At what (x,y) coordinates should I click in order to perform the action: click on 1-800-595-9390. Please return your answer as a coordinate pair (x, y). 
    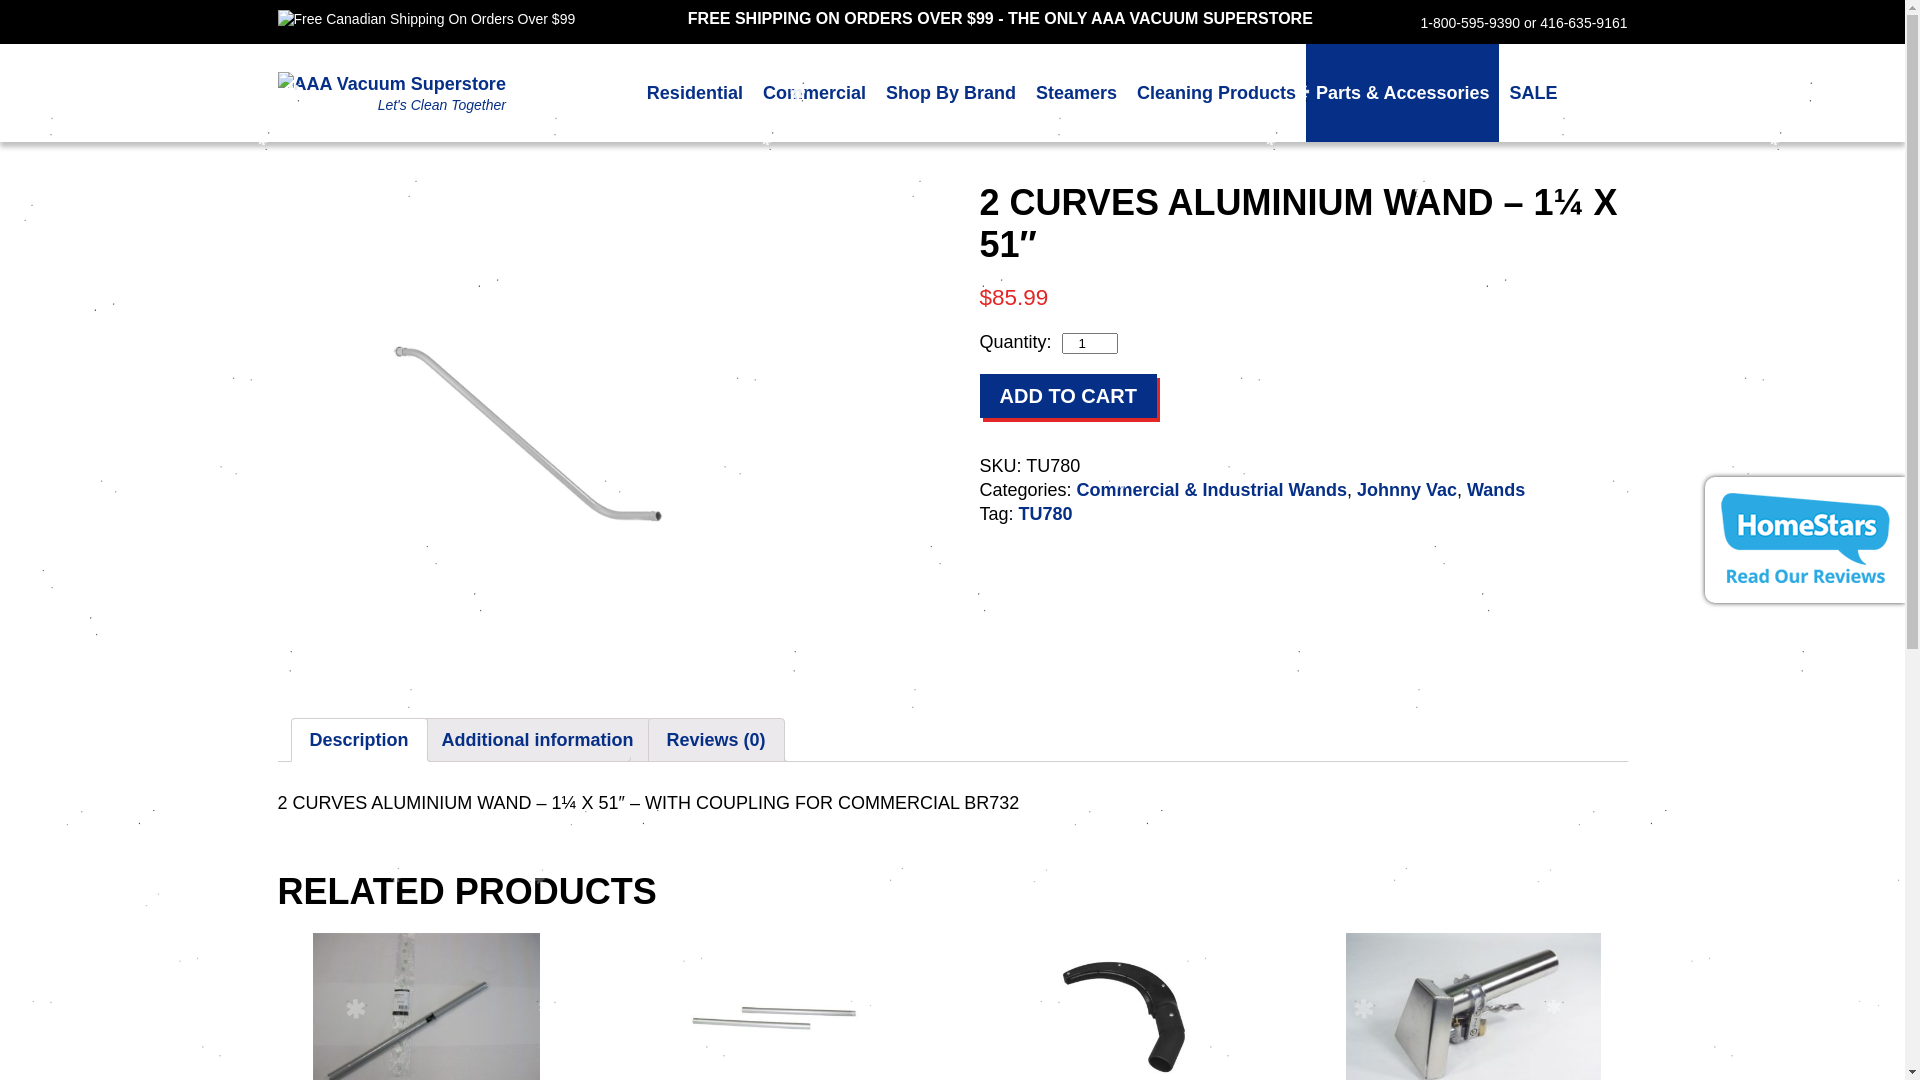
    Looking at the image, I should click on (1470, 23).